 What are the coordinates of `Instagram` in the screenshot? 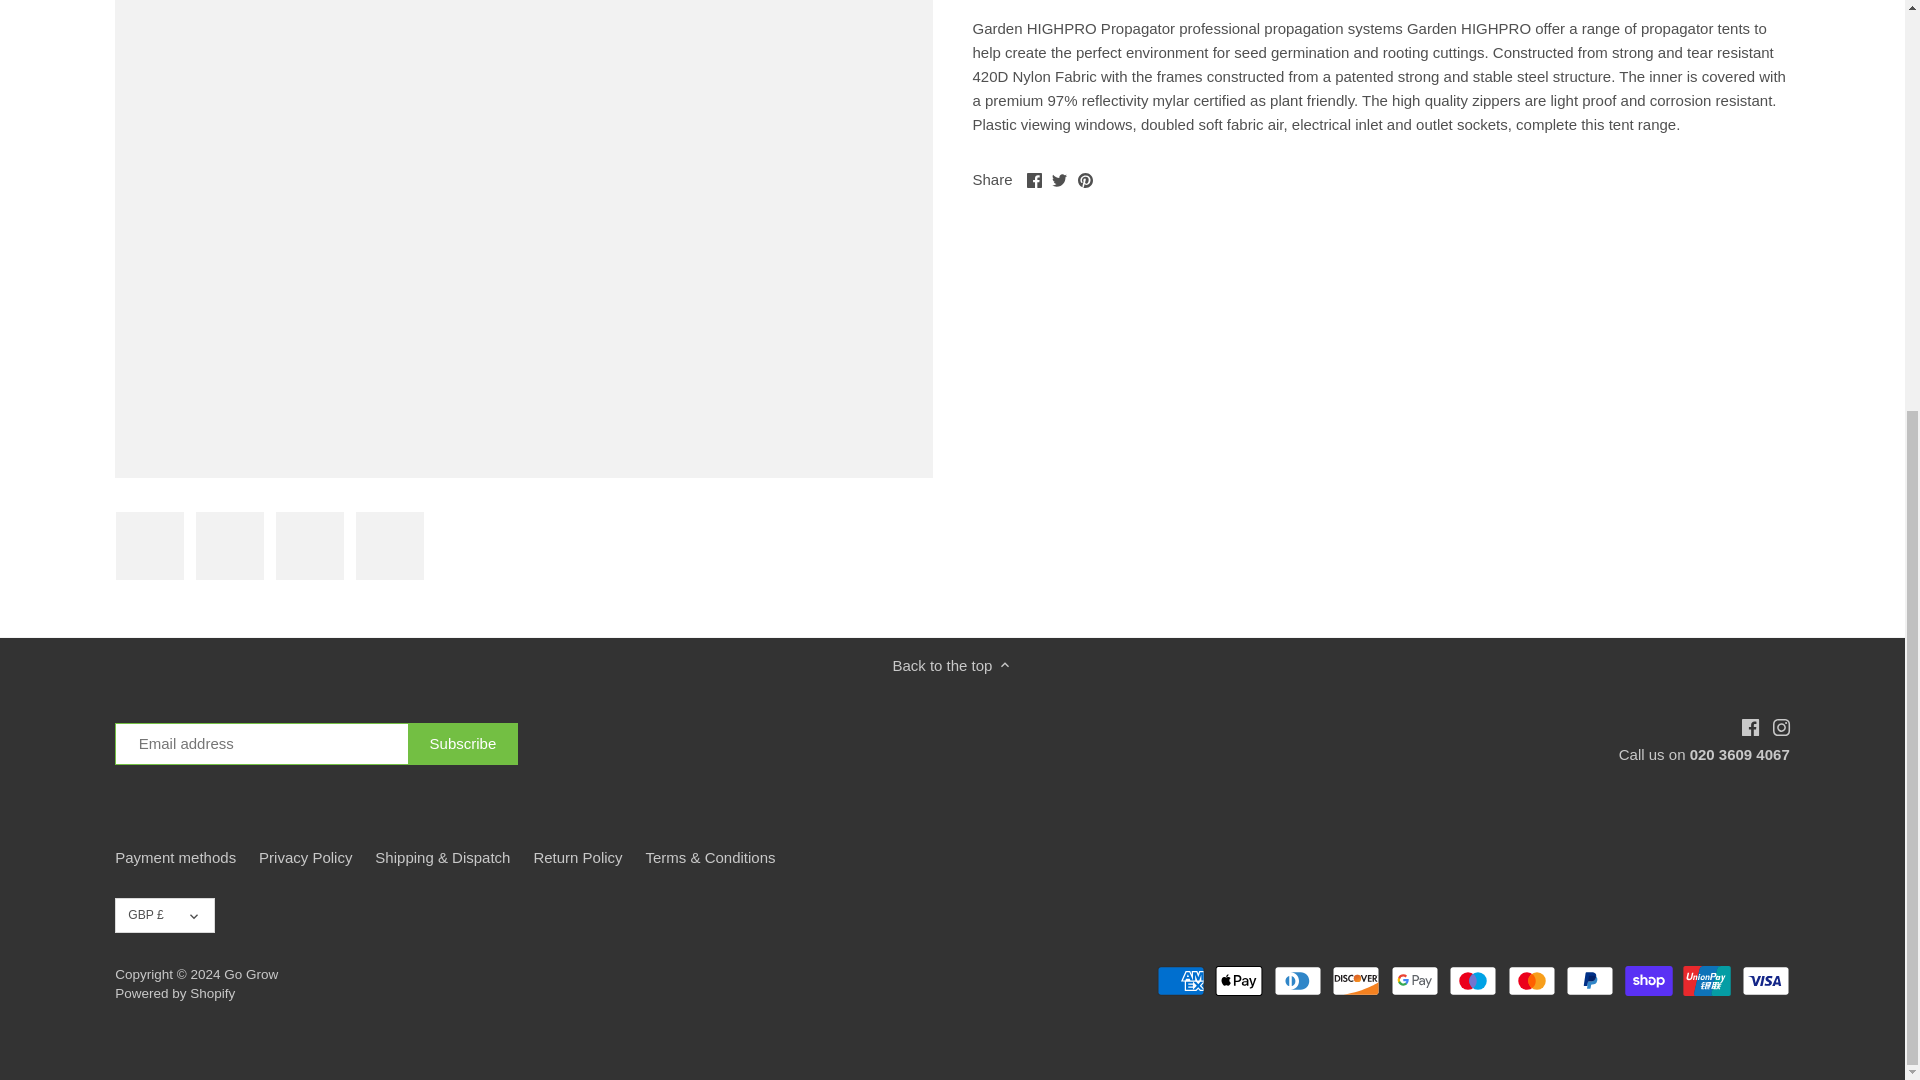 It's located at (1780, 728).